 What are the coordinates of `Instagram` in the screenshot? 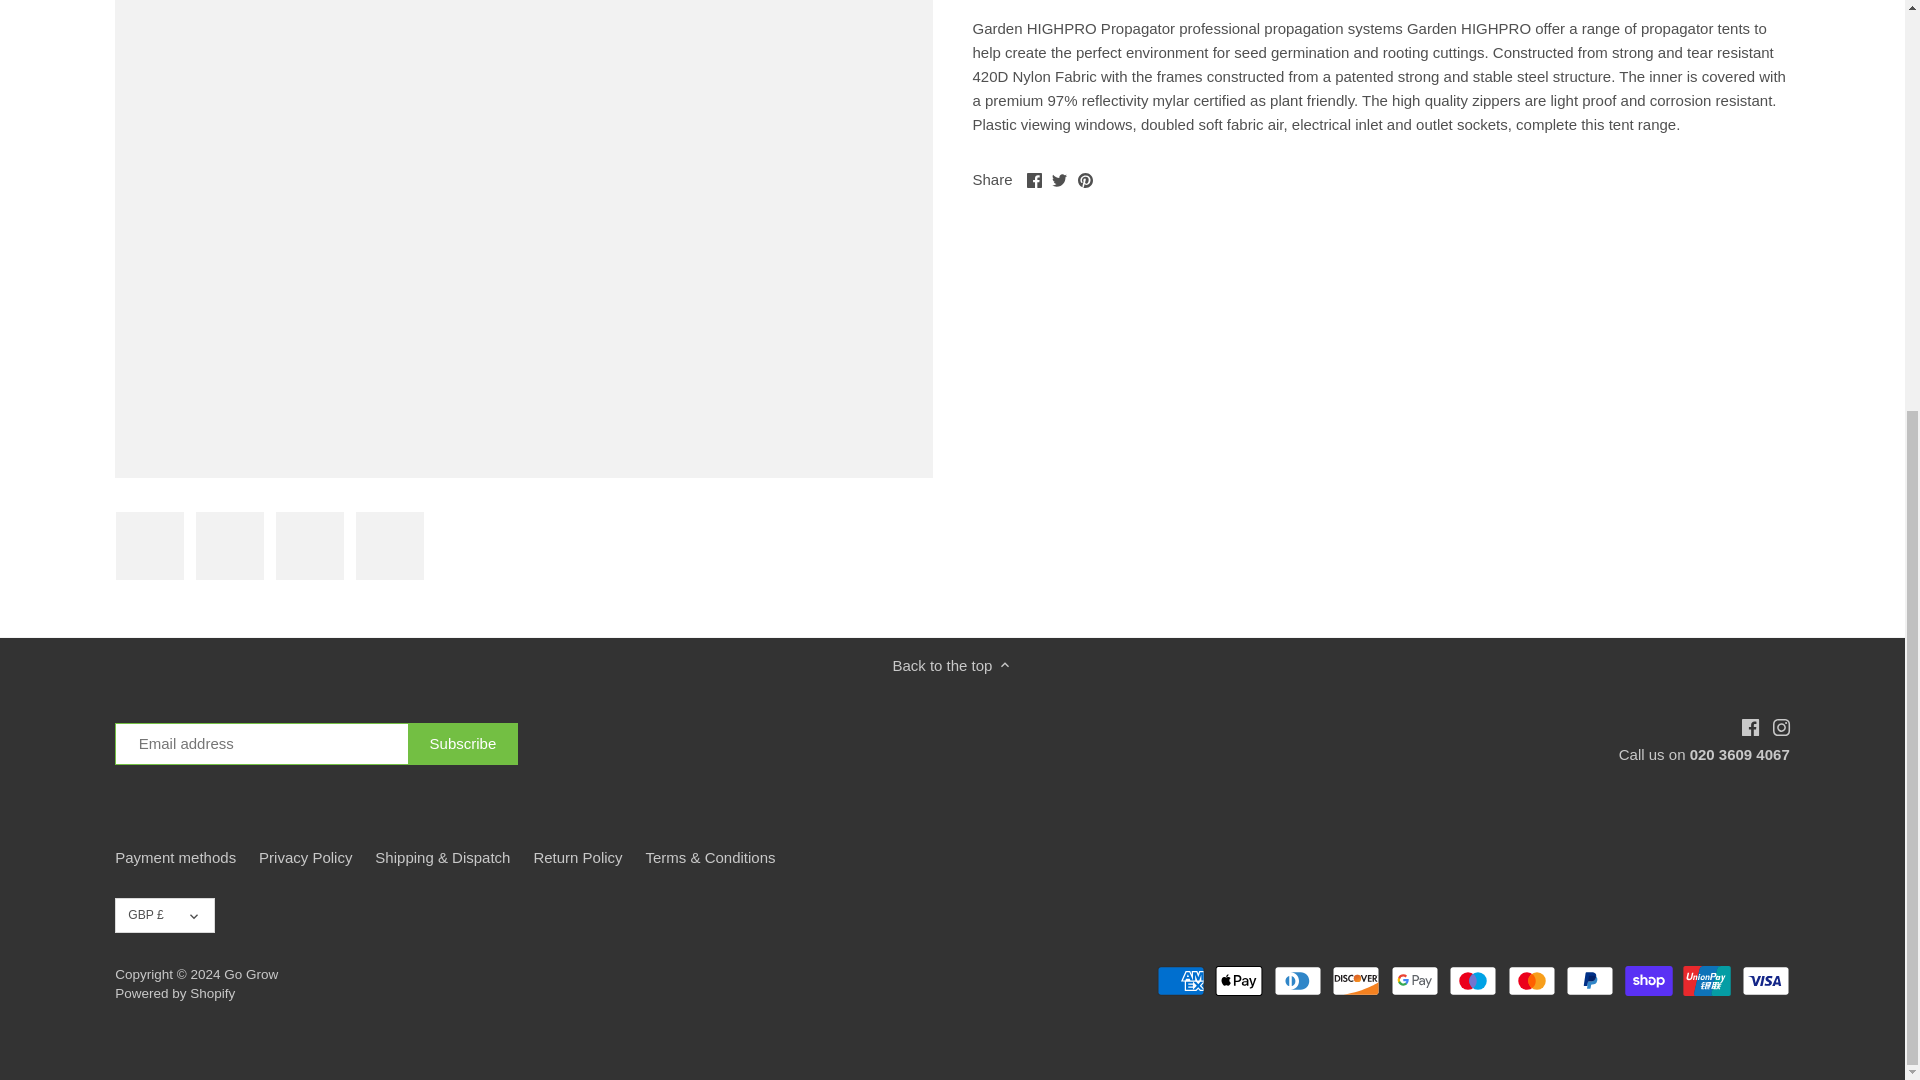 It's located at (1780, 728).